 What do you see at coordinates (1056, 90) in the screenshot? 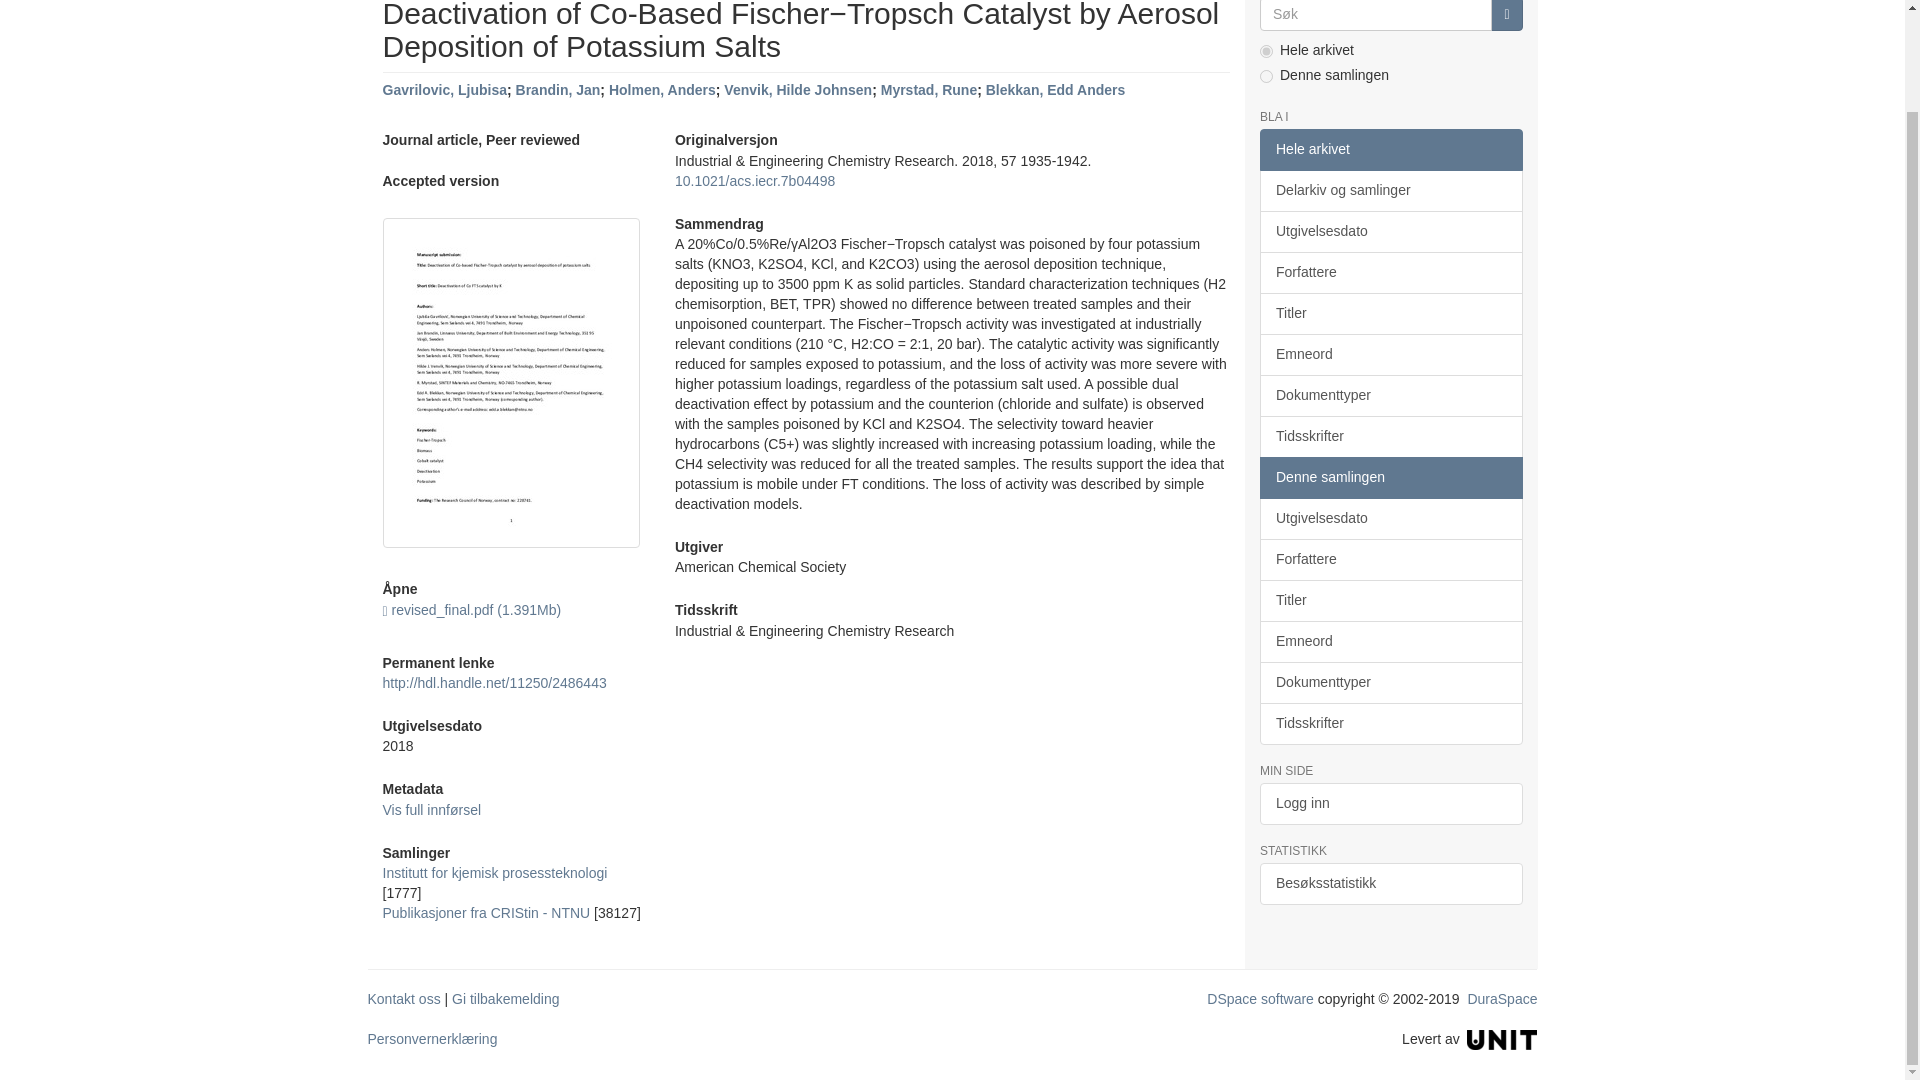
I see `Blekkan, Edd Anders` at bounding box center [1056, 90].